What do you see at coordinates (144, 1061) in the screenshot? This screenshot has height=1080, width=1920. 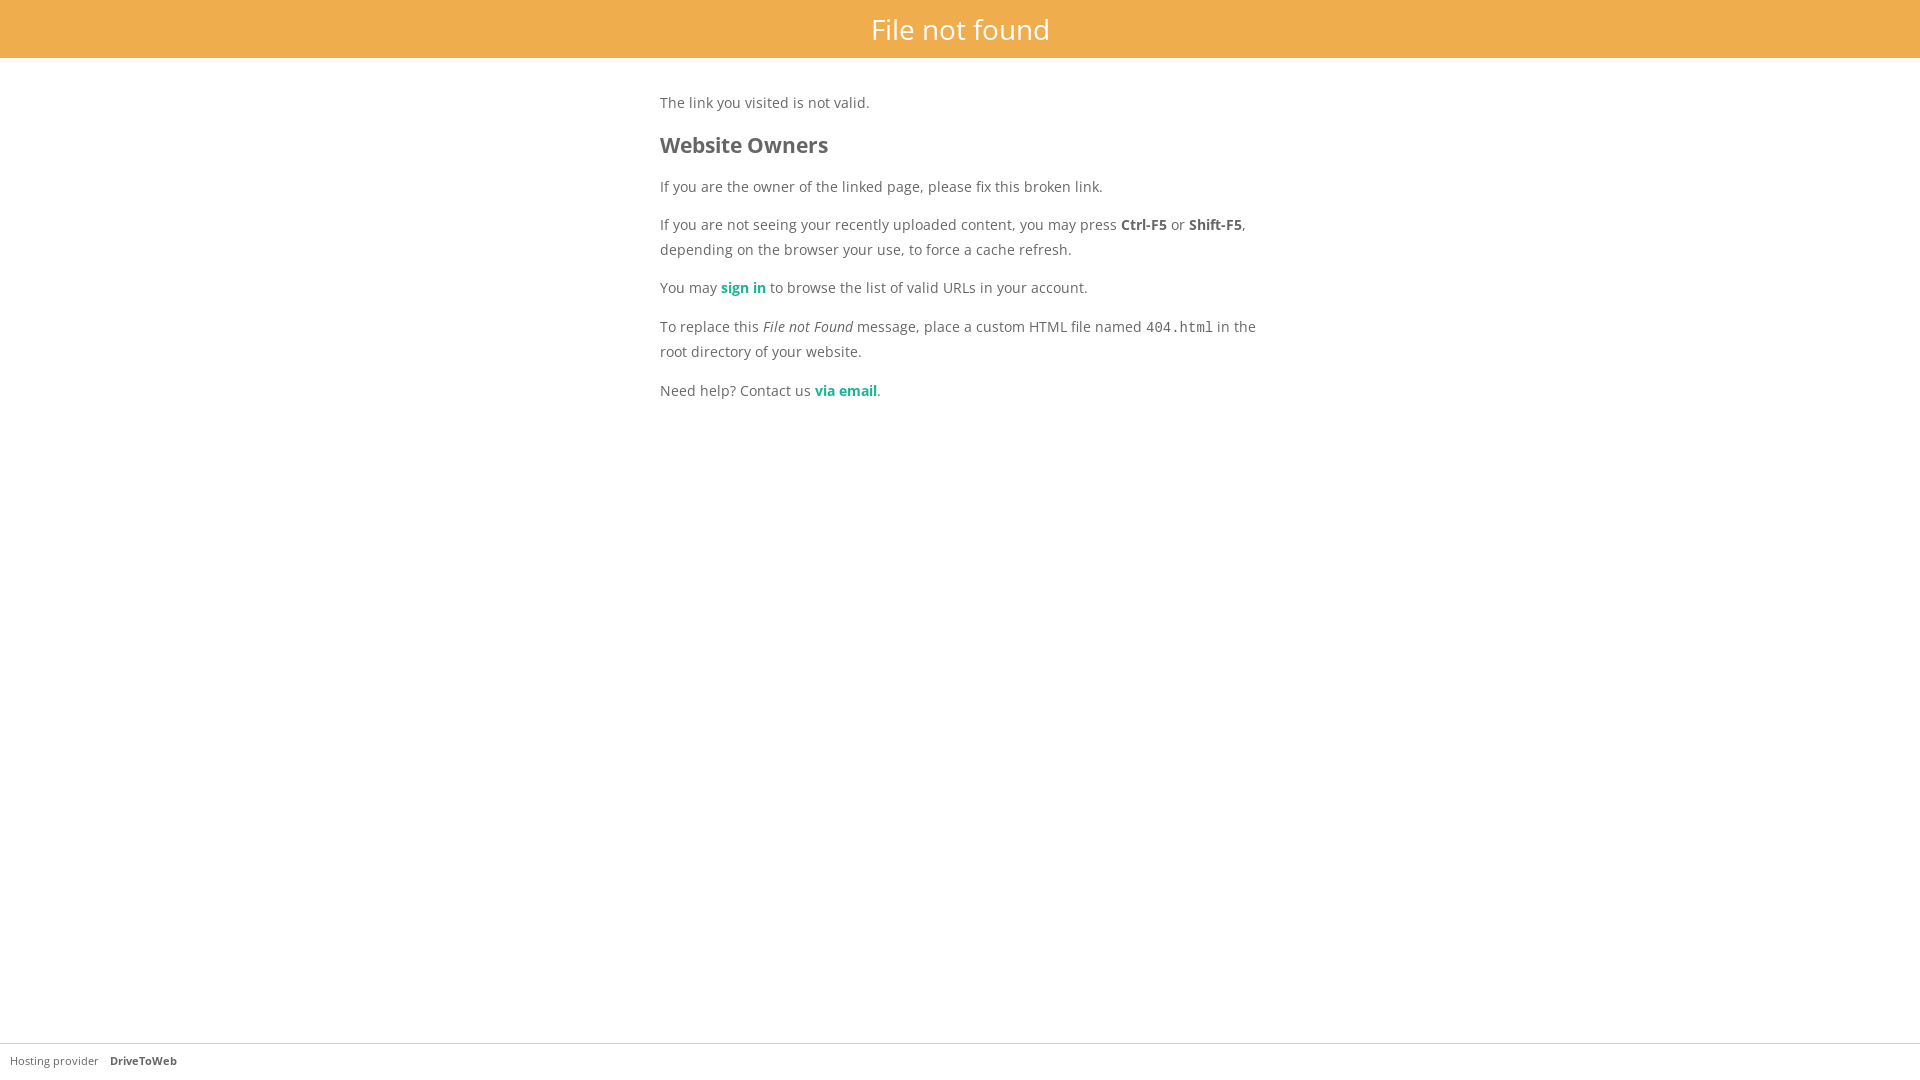 I see `DriveToWeb` at bounding box center [144, 1061].